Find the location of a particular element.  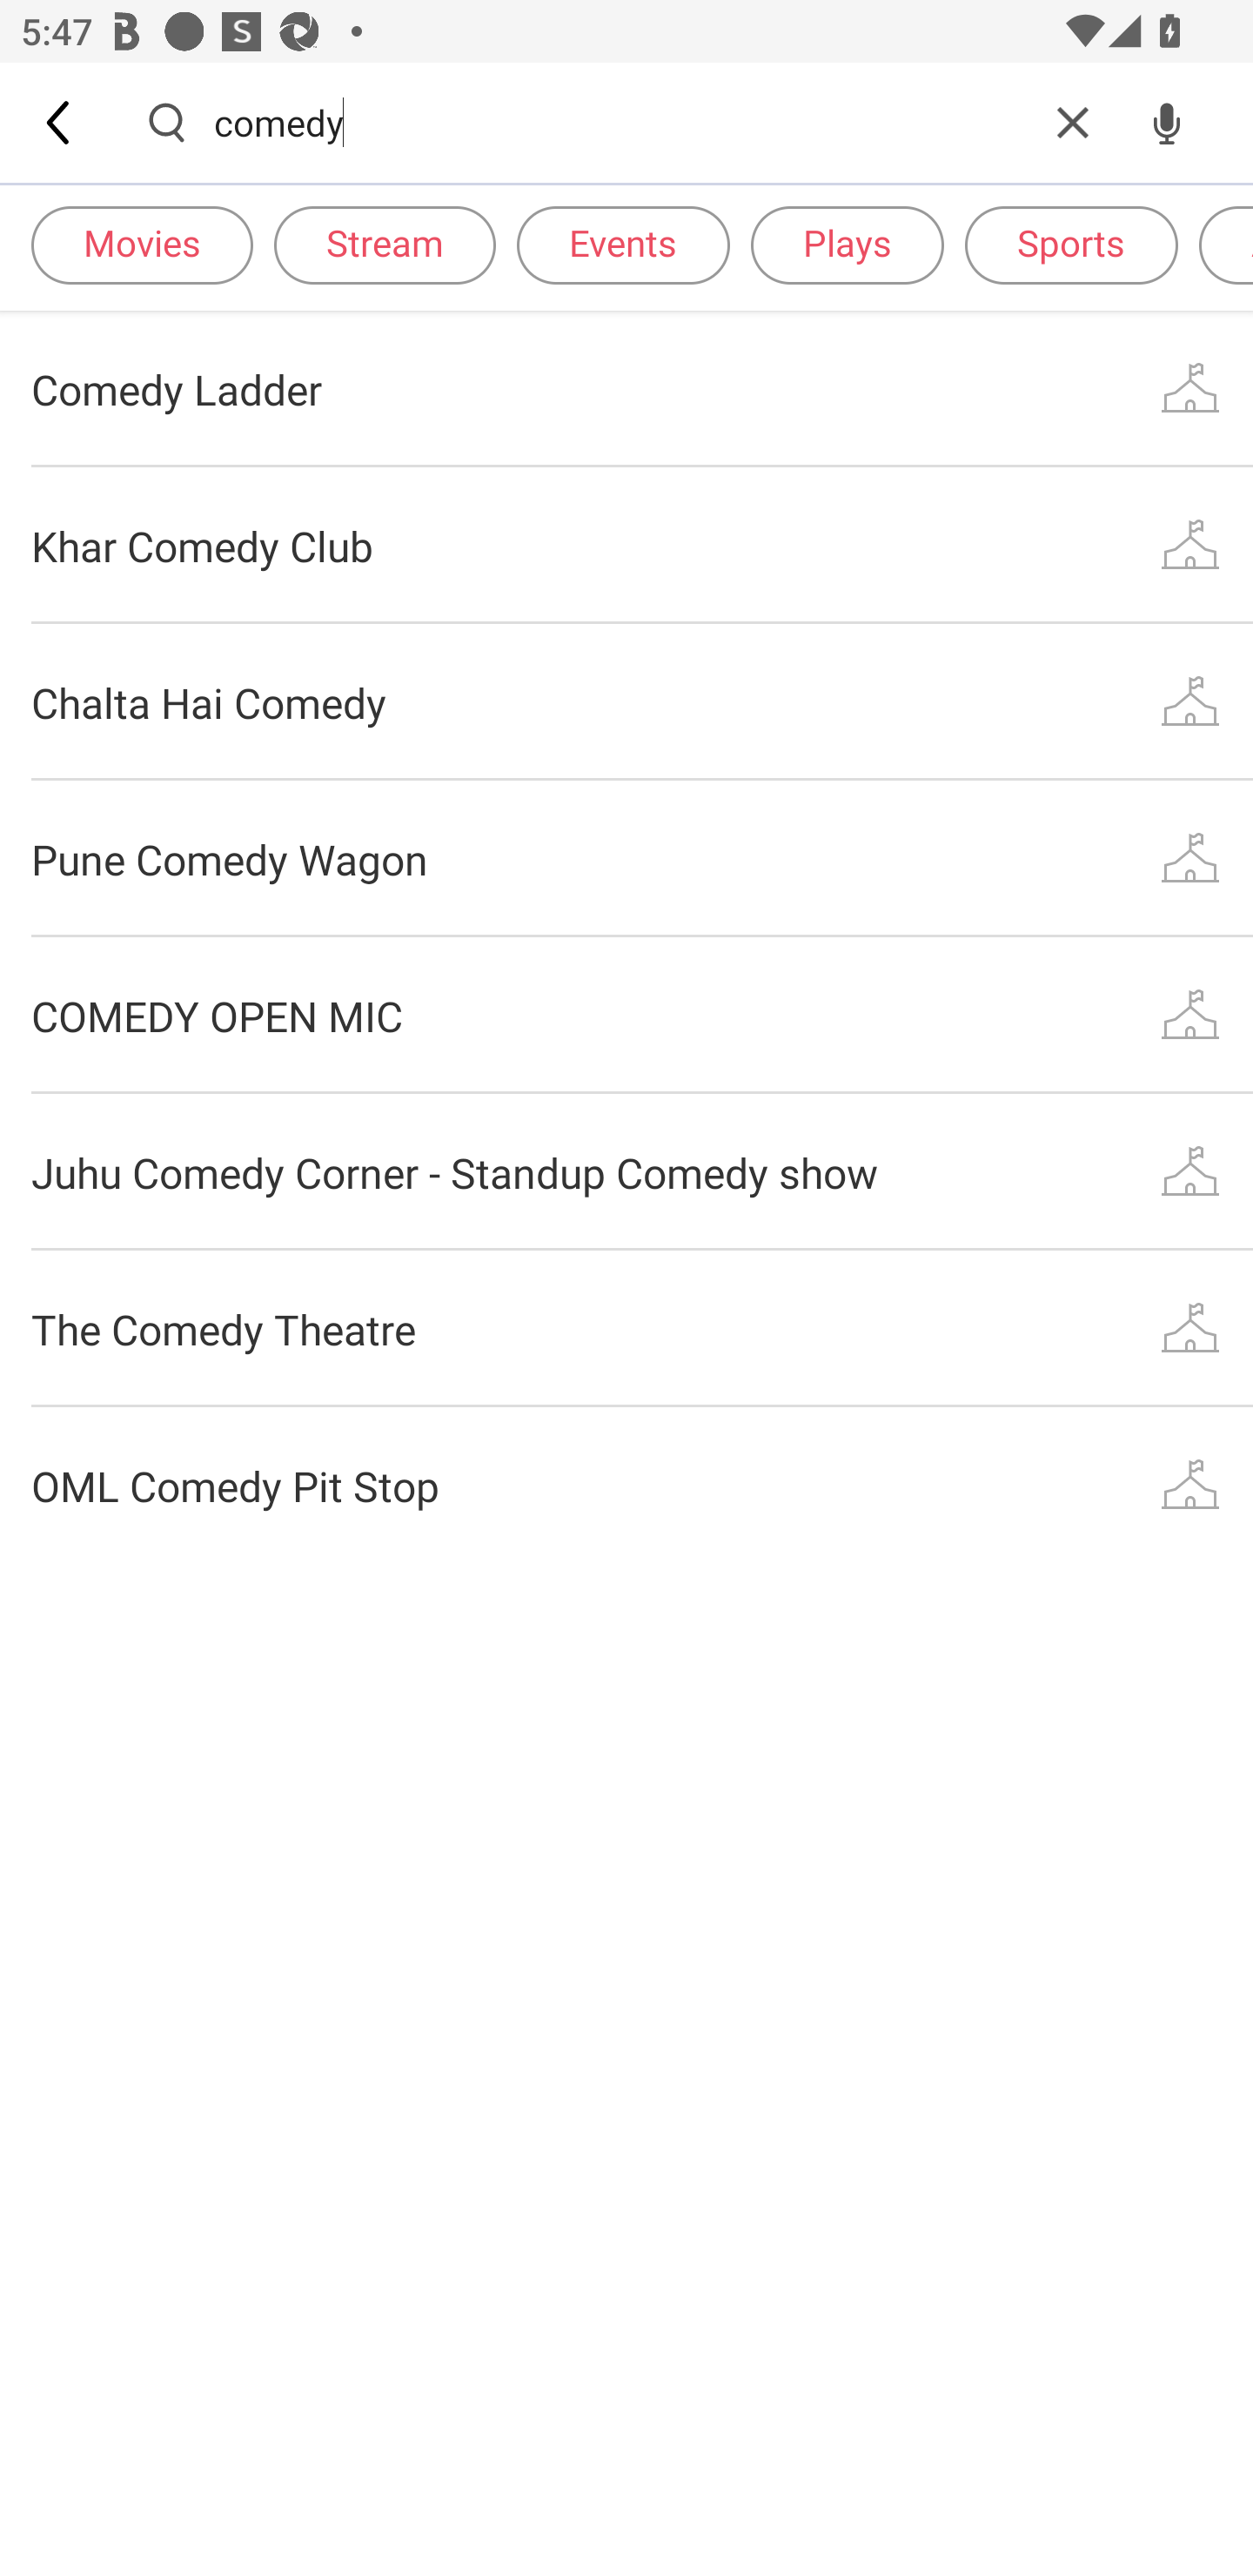

Clear is located at coordinates (1073, 122).